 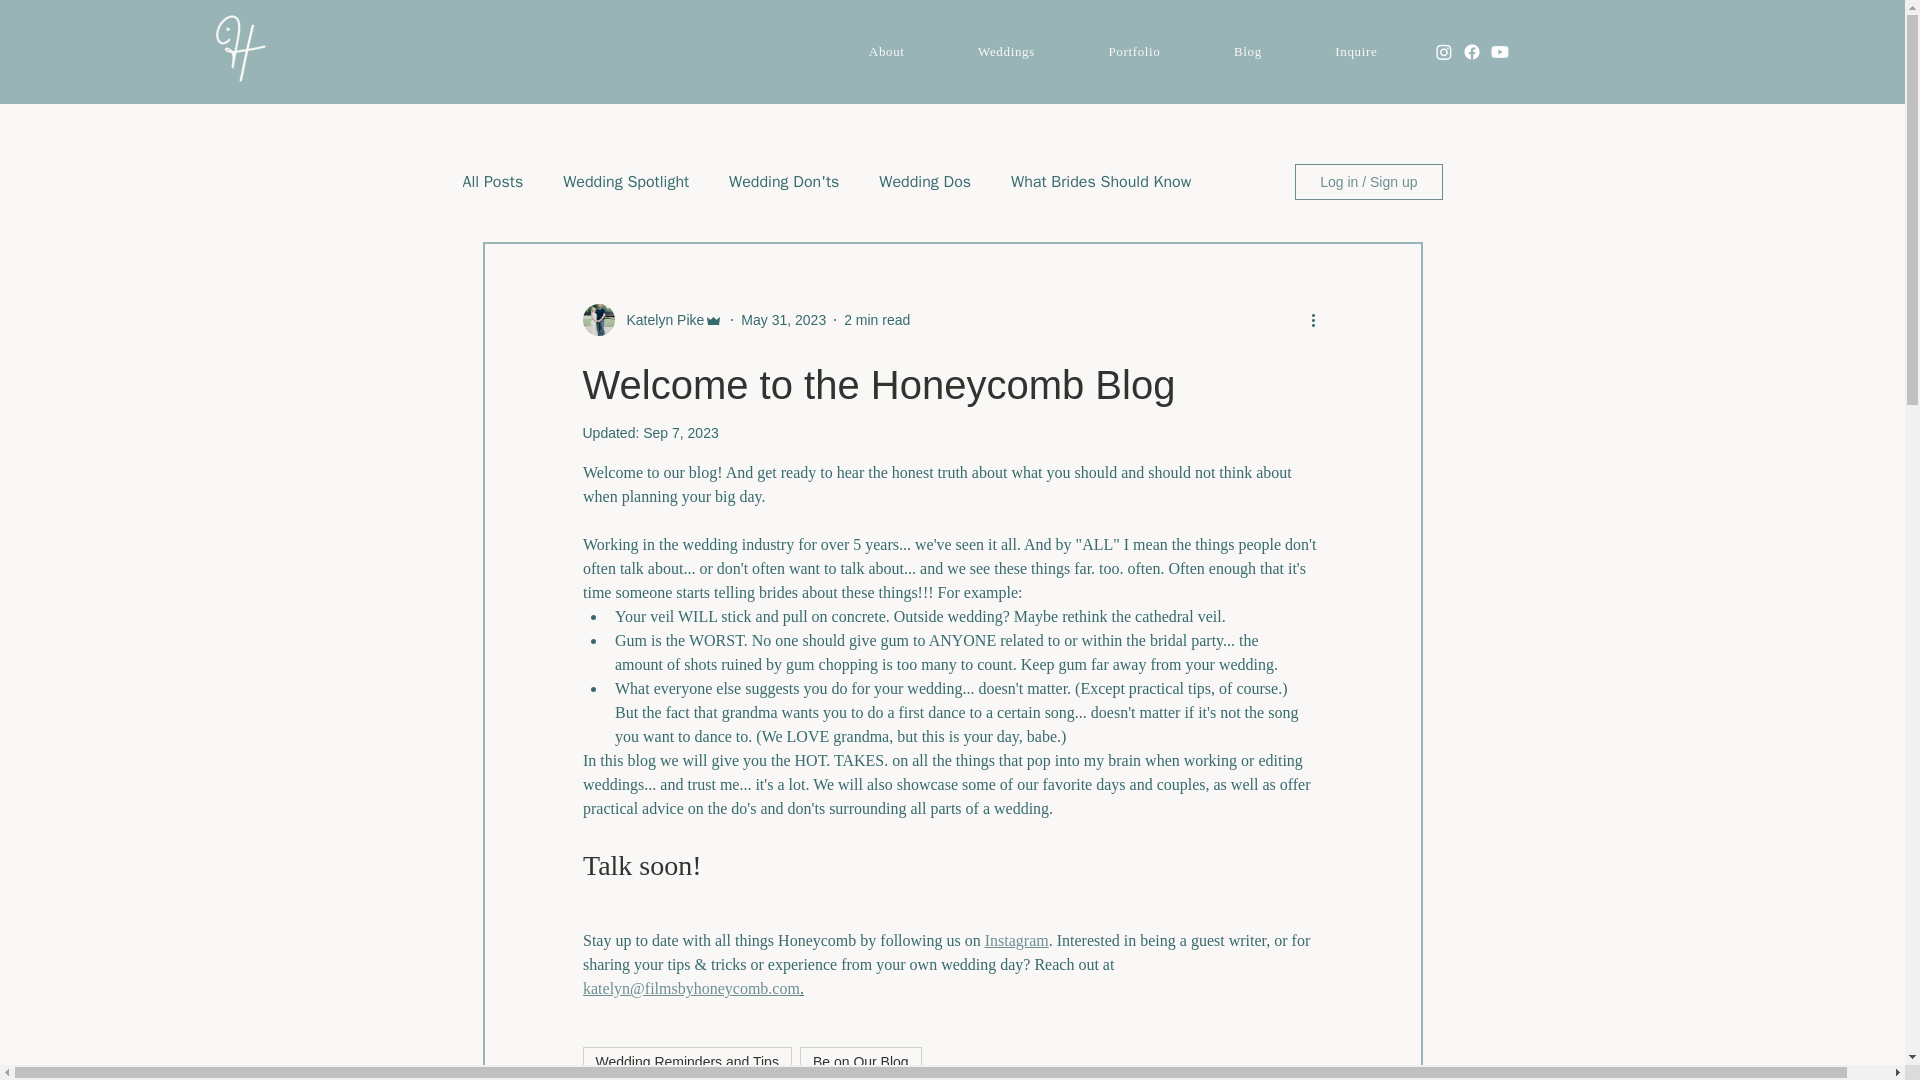 I want to click on Inquire, so click(x=1357, y=52).